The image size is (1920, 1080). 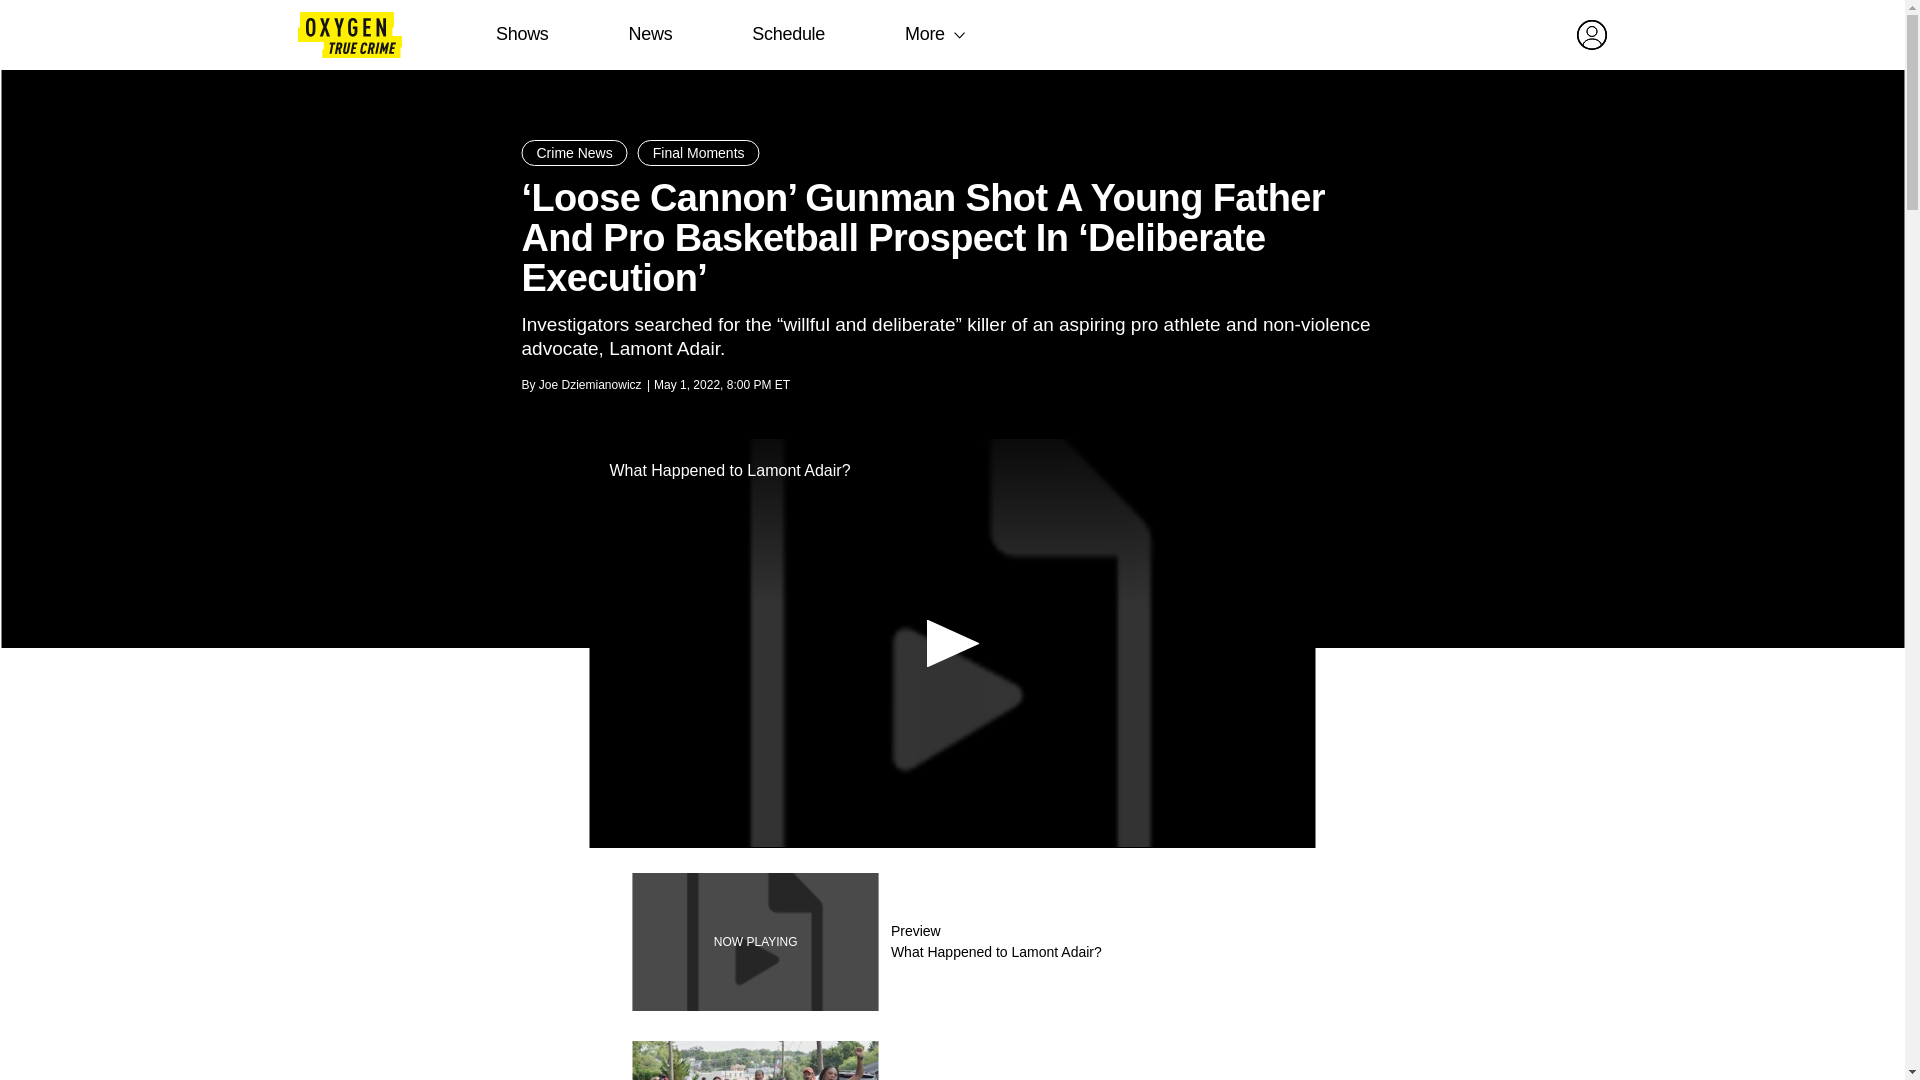 What do you see at coordinates (951, 942) in the screenshot?
I see `Final Moments` at bounding box center [951, 942].